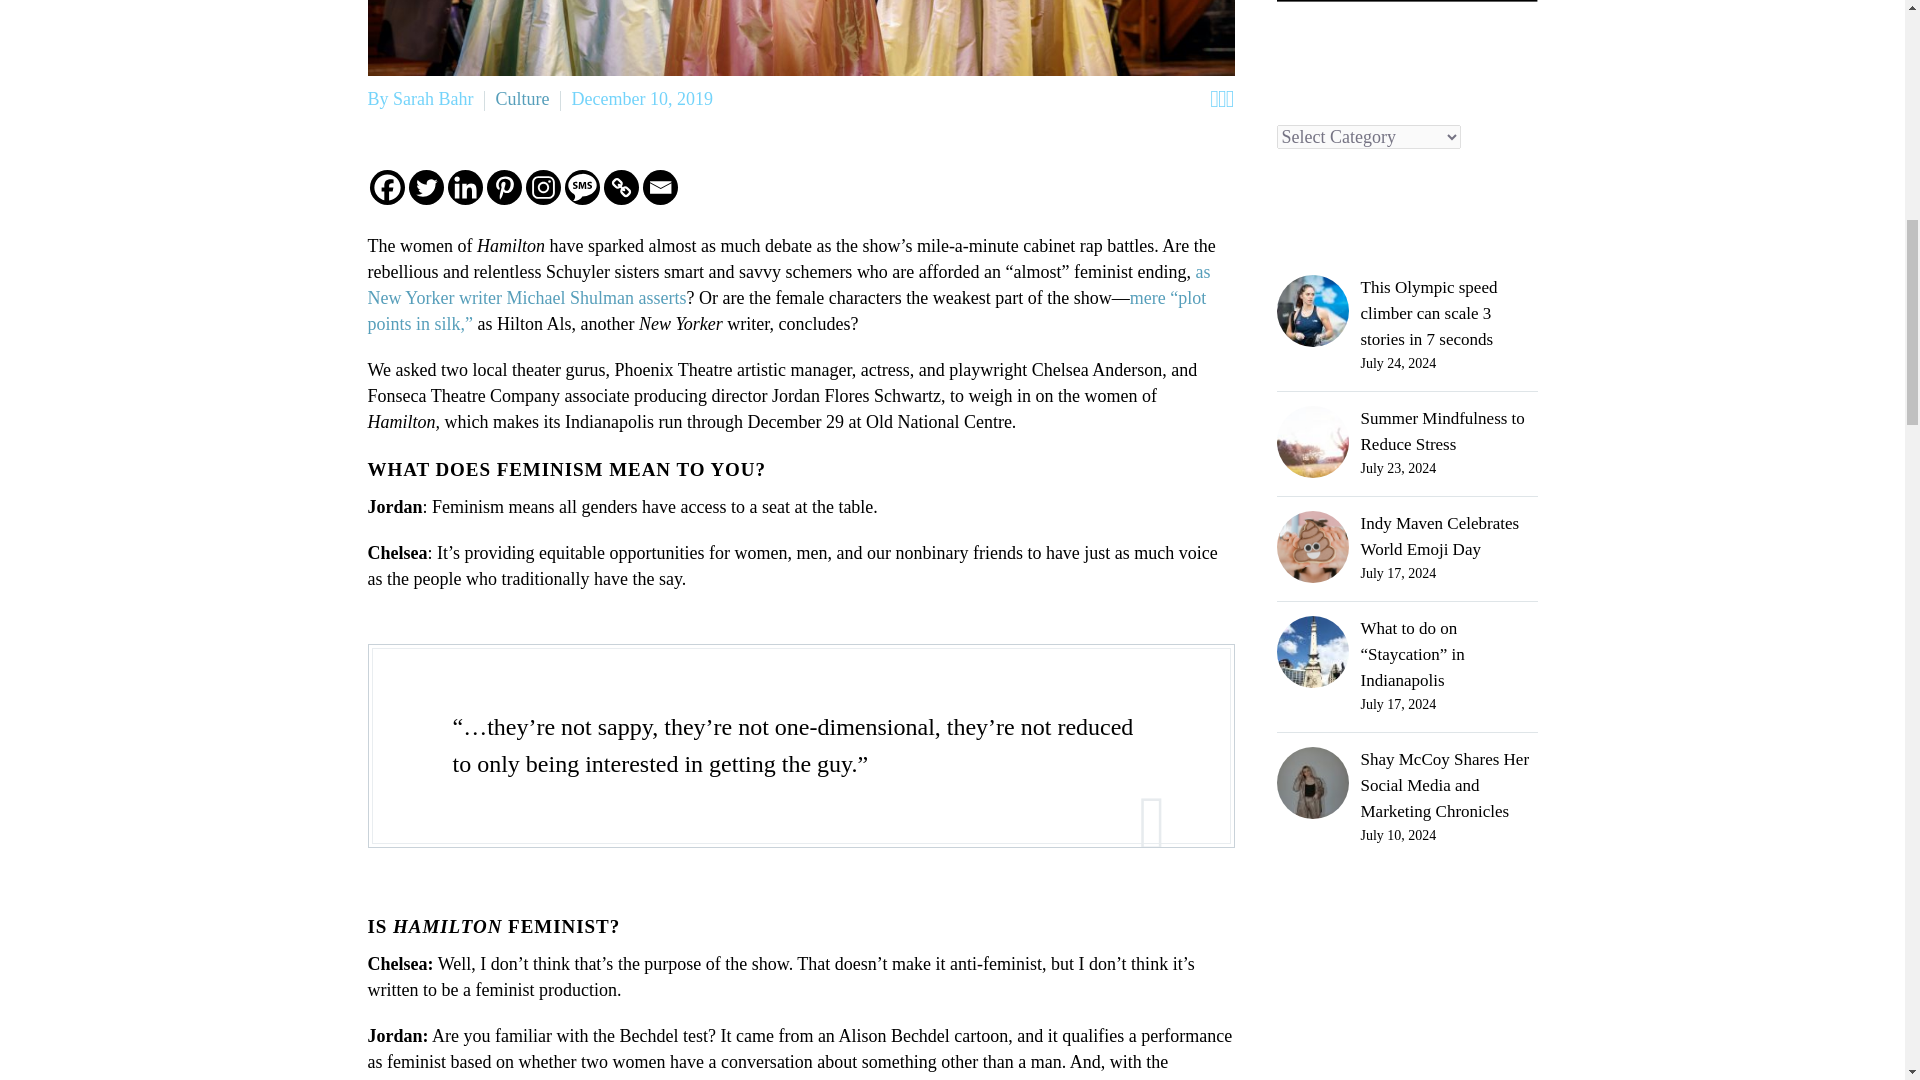 The width and height of the screenshot is (1920, 1080). Describe the element at coordinates (522, 98) in the screenshot. I see `View all posts in Culture` at that location.